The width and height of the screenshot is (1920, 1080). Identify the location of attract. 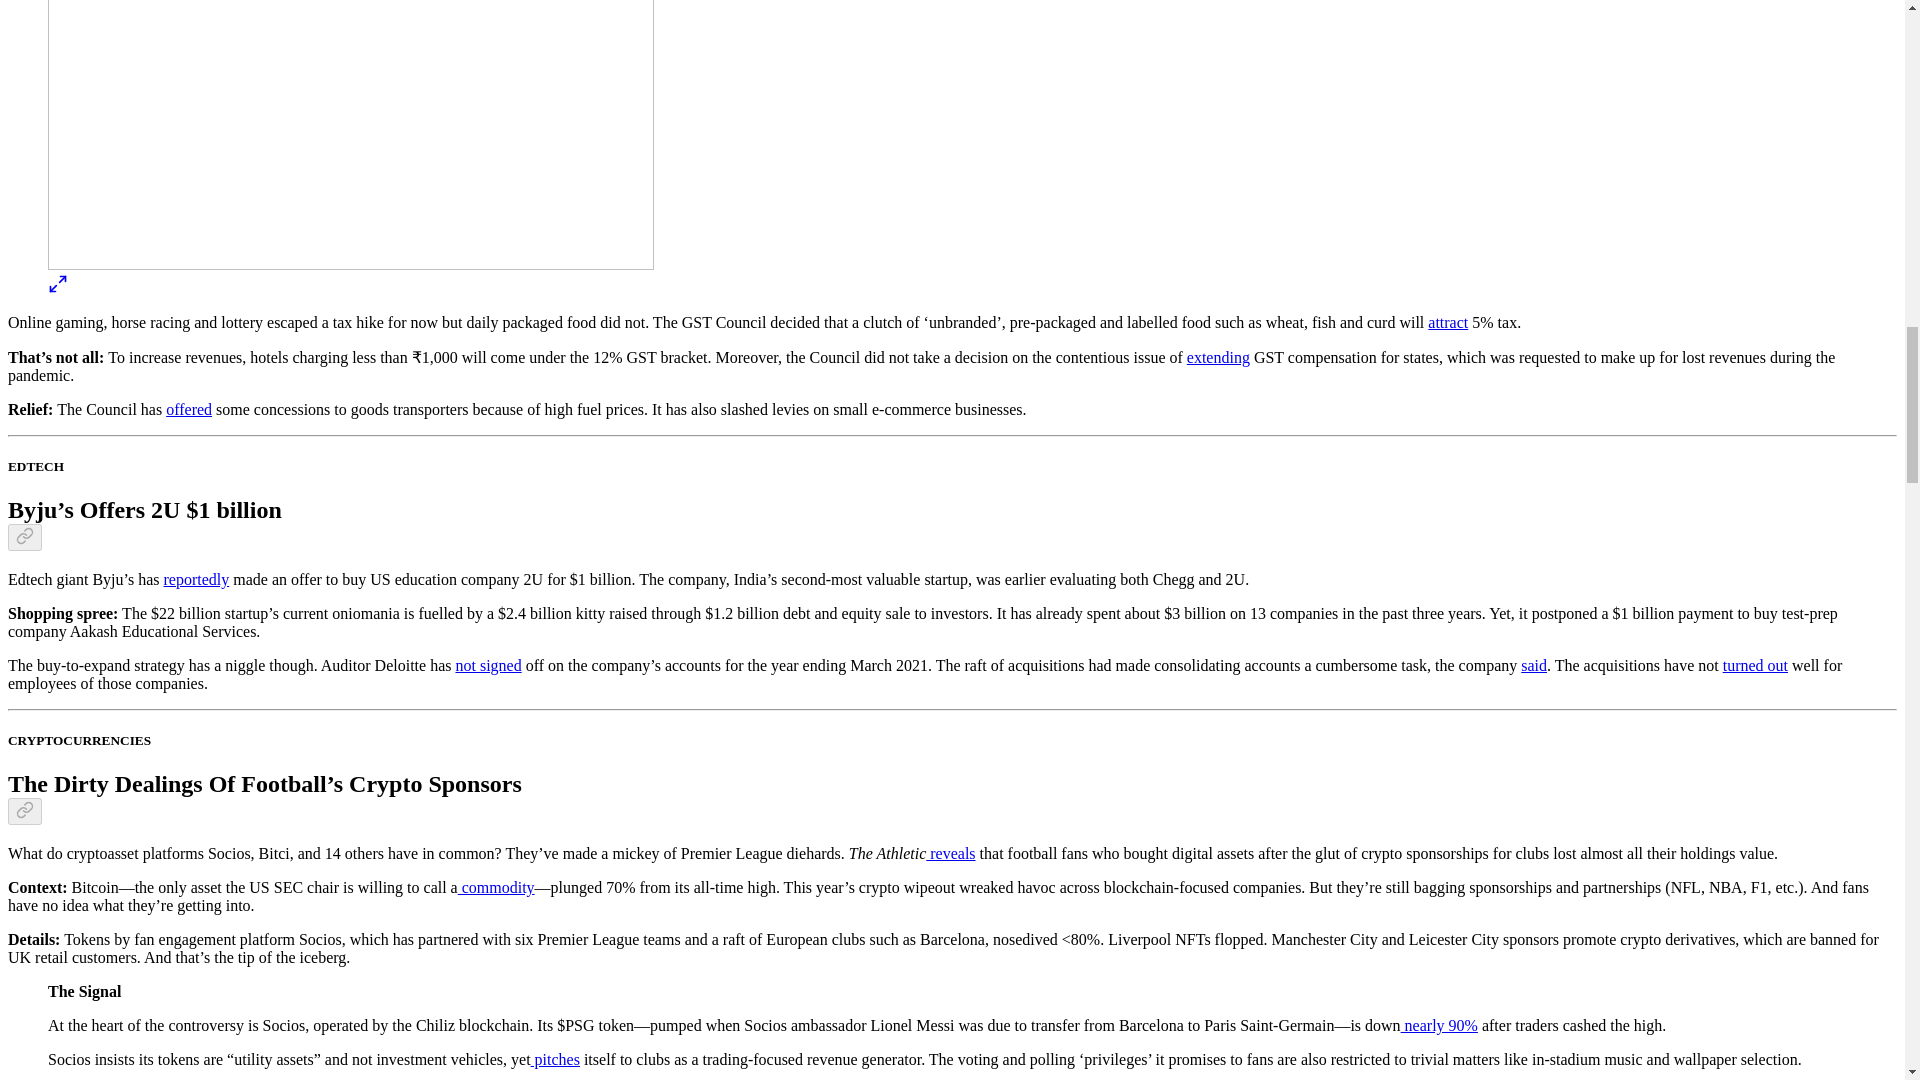
(1448, 322).